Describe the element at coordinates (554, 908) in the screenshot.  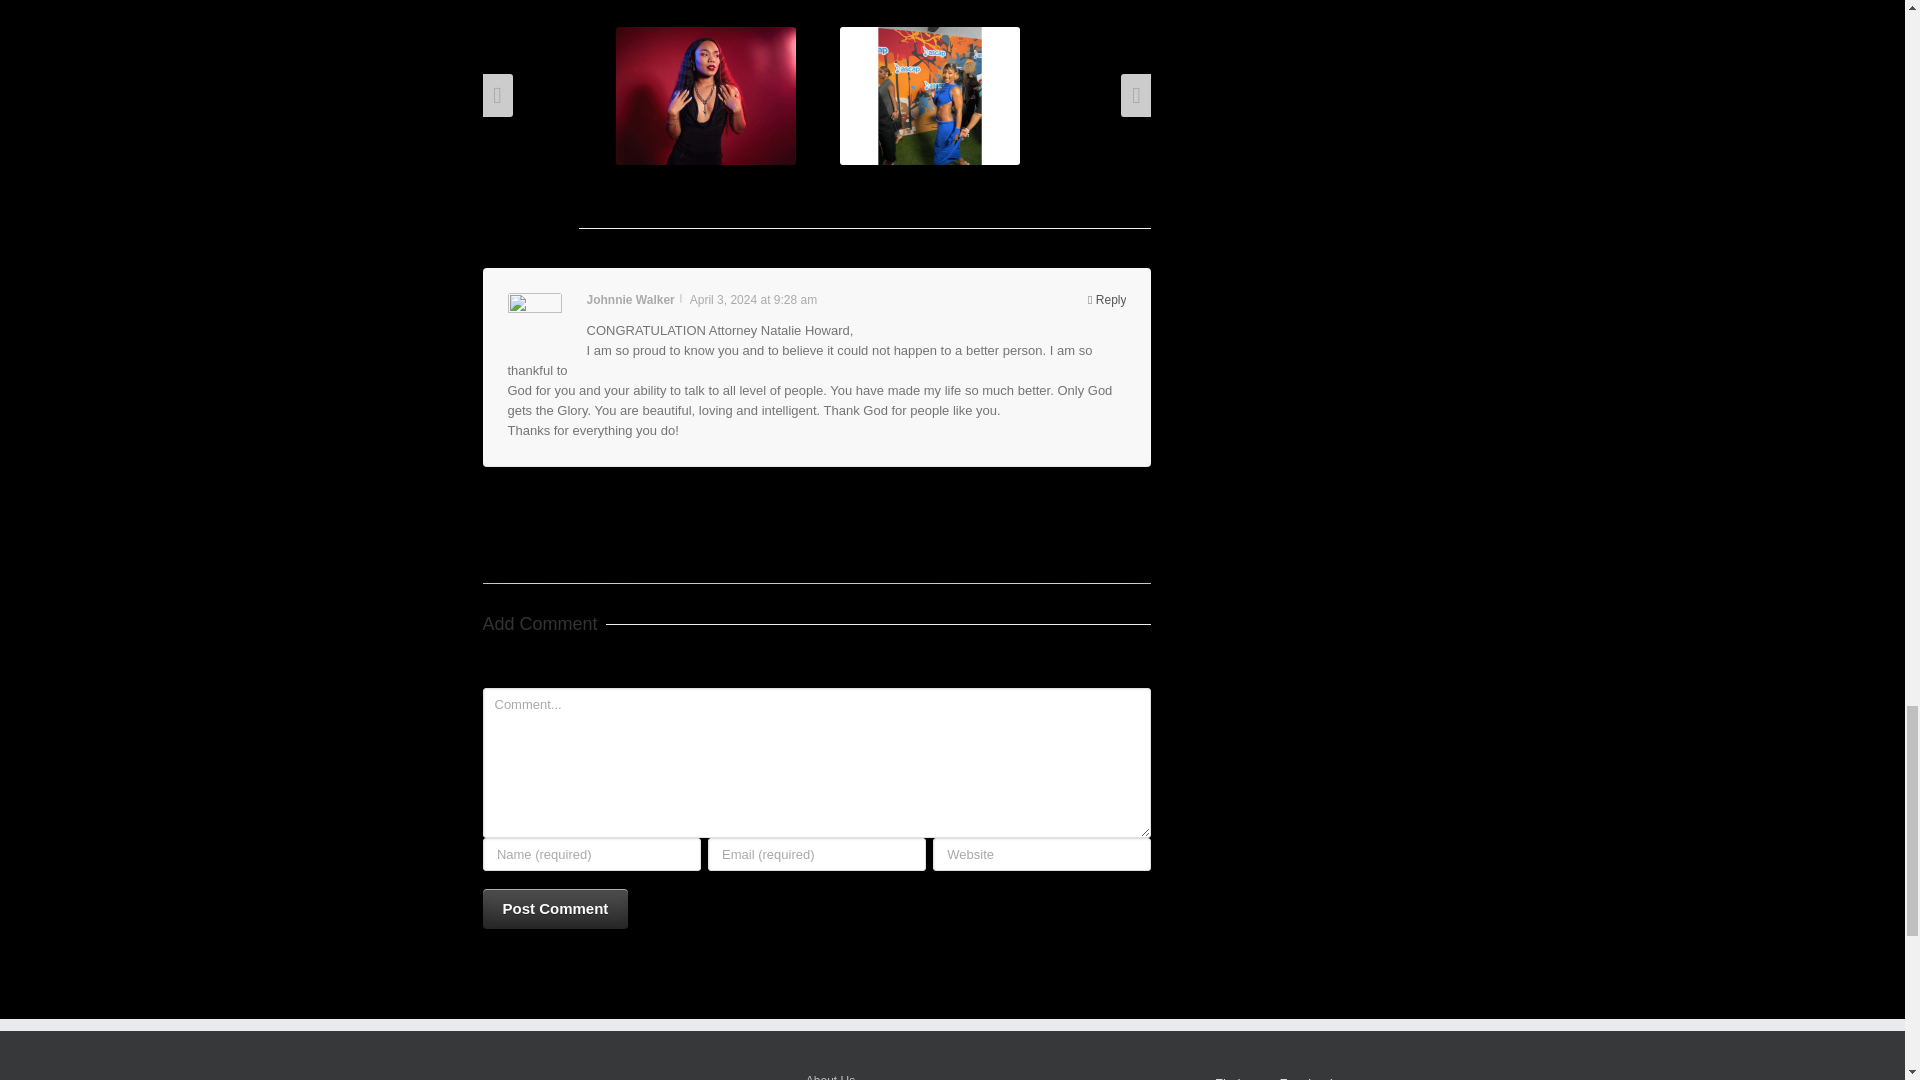
I see `Post Comment` at that location.